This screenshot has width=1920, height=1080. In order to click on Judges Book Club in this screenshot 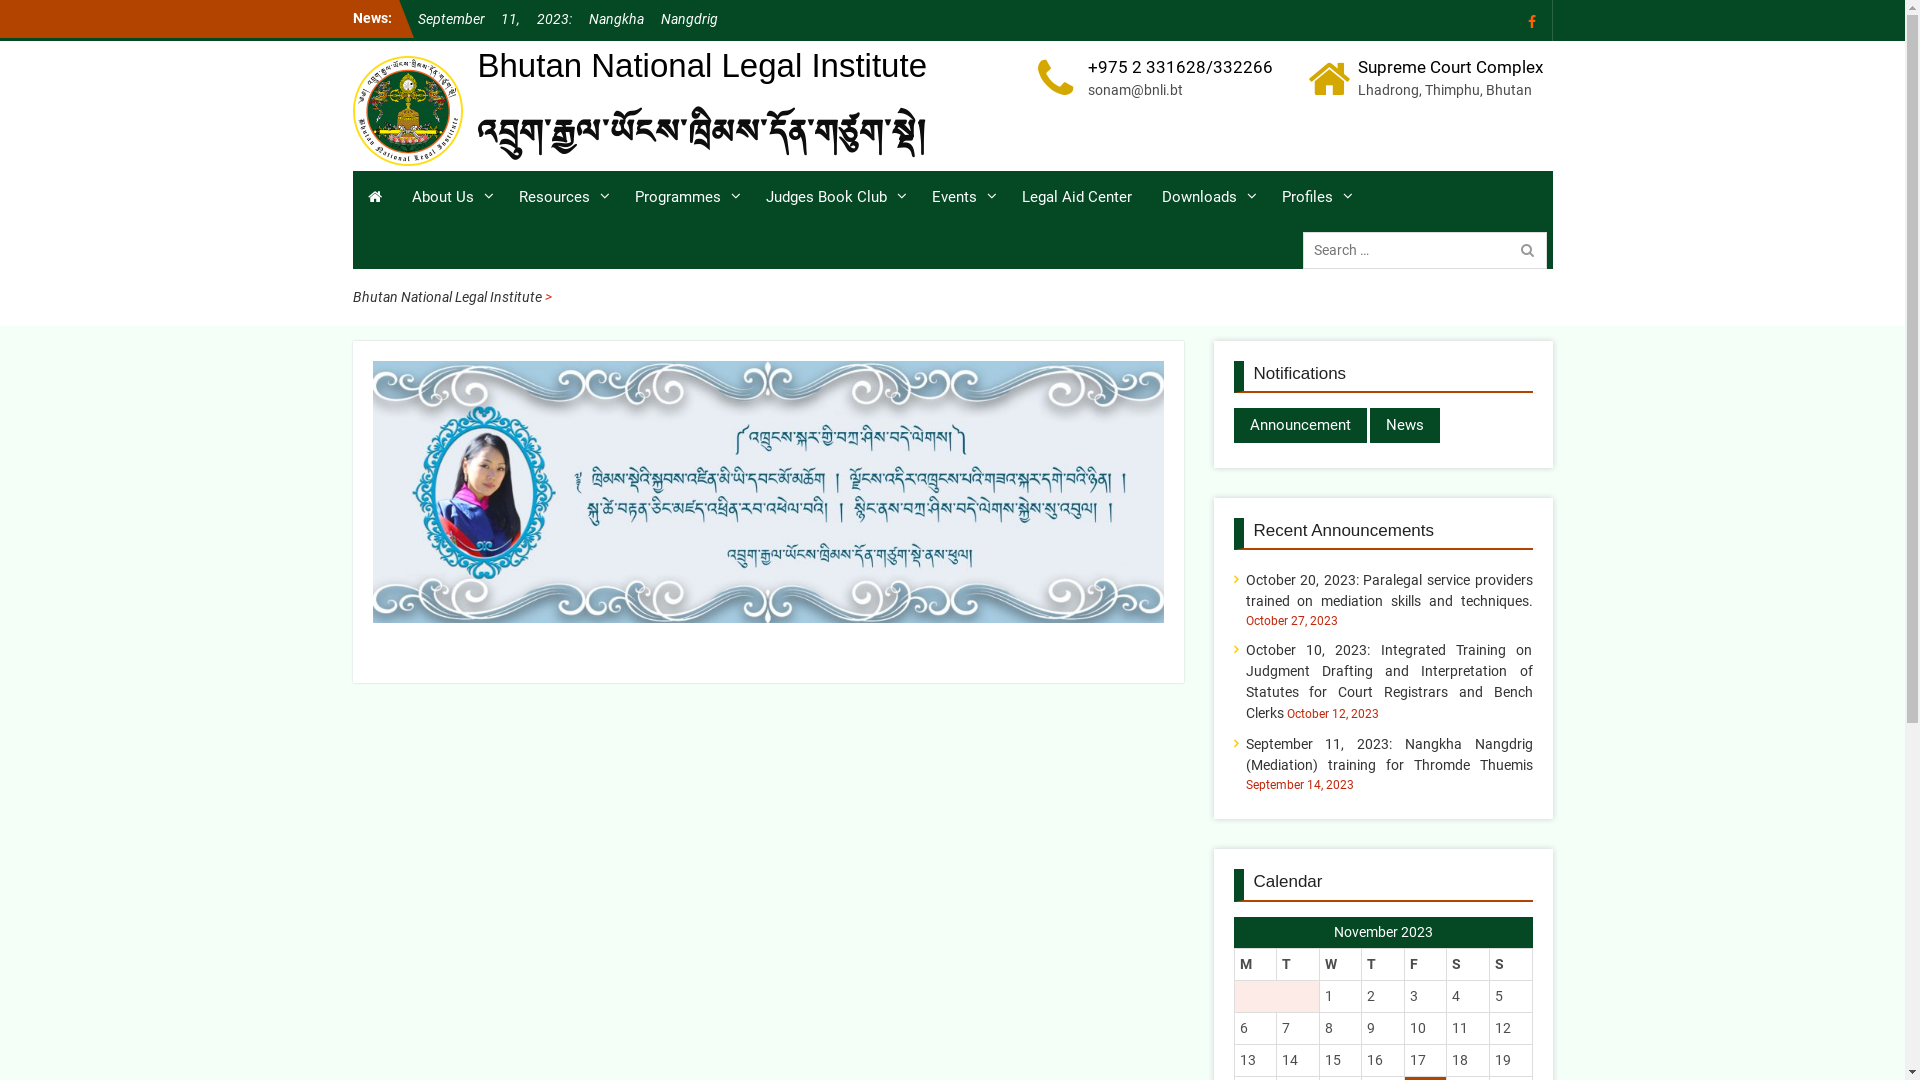, I will do `click(833, 198)`.